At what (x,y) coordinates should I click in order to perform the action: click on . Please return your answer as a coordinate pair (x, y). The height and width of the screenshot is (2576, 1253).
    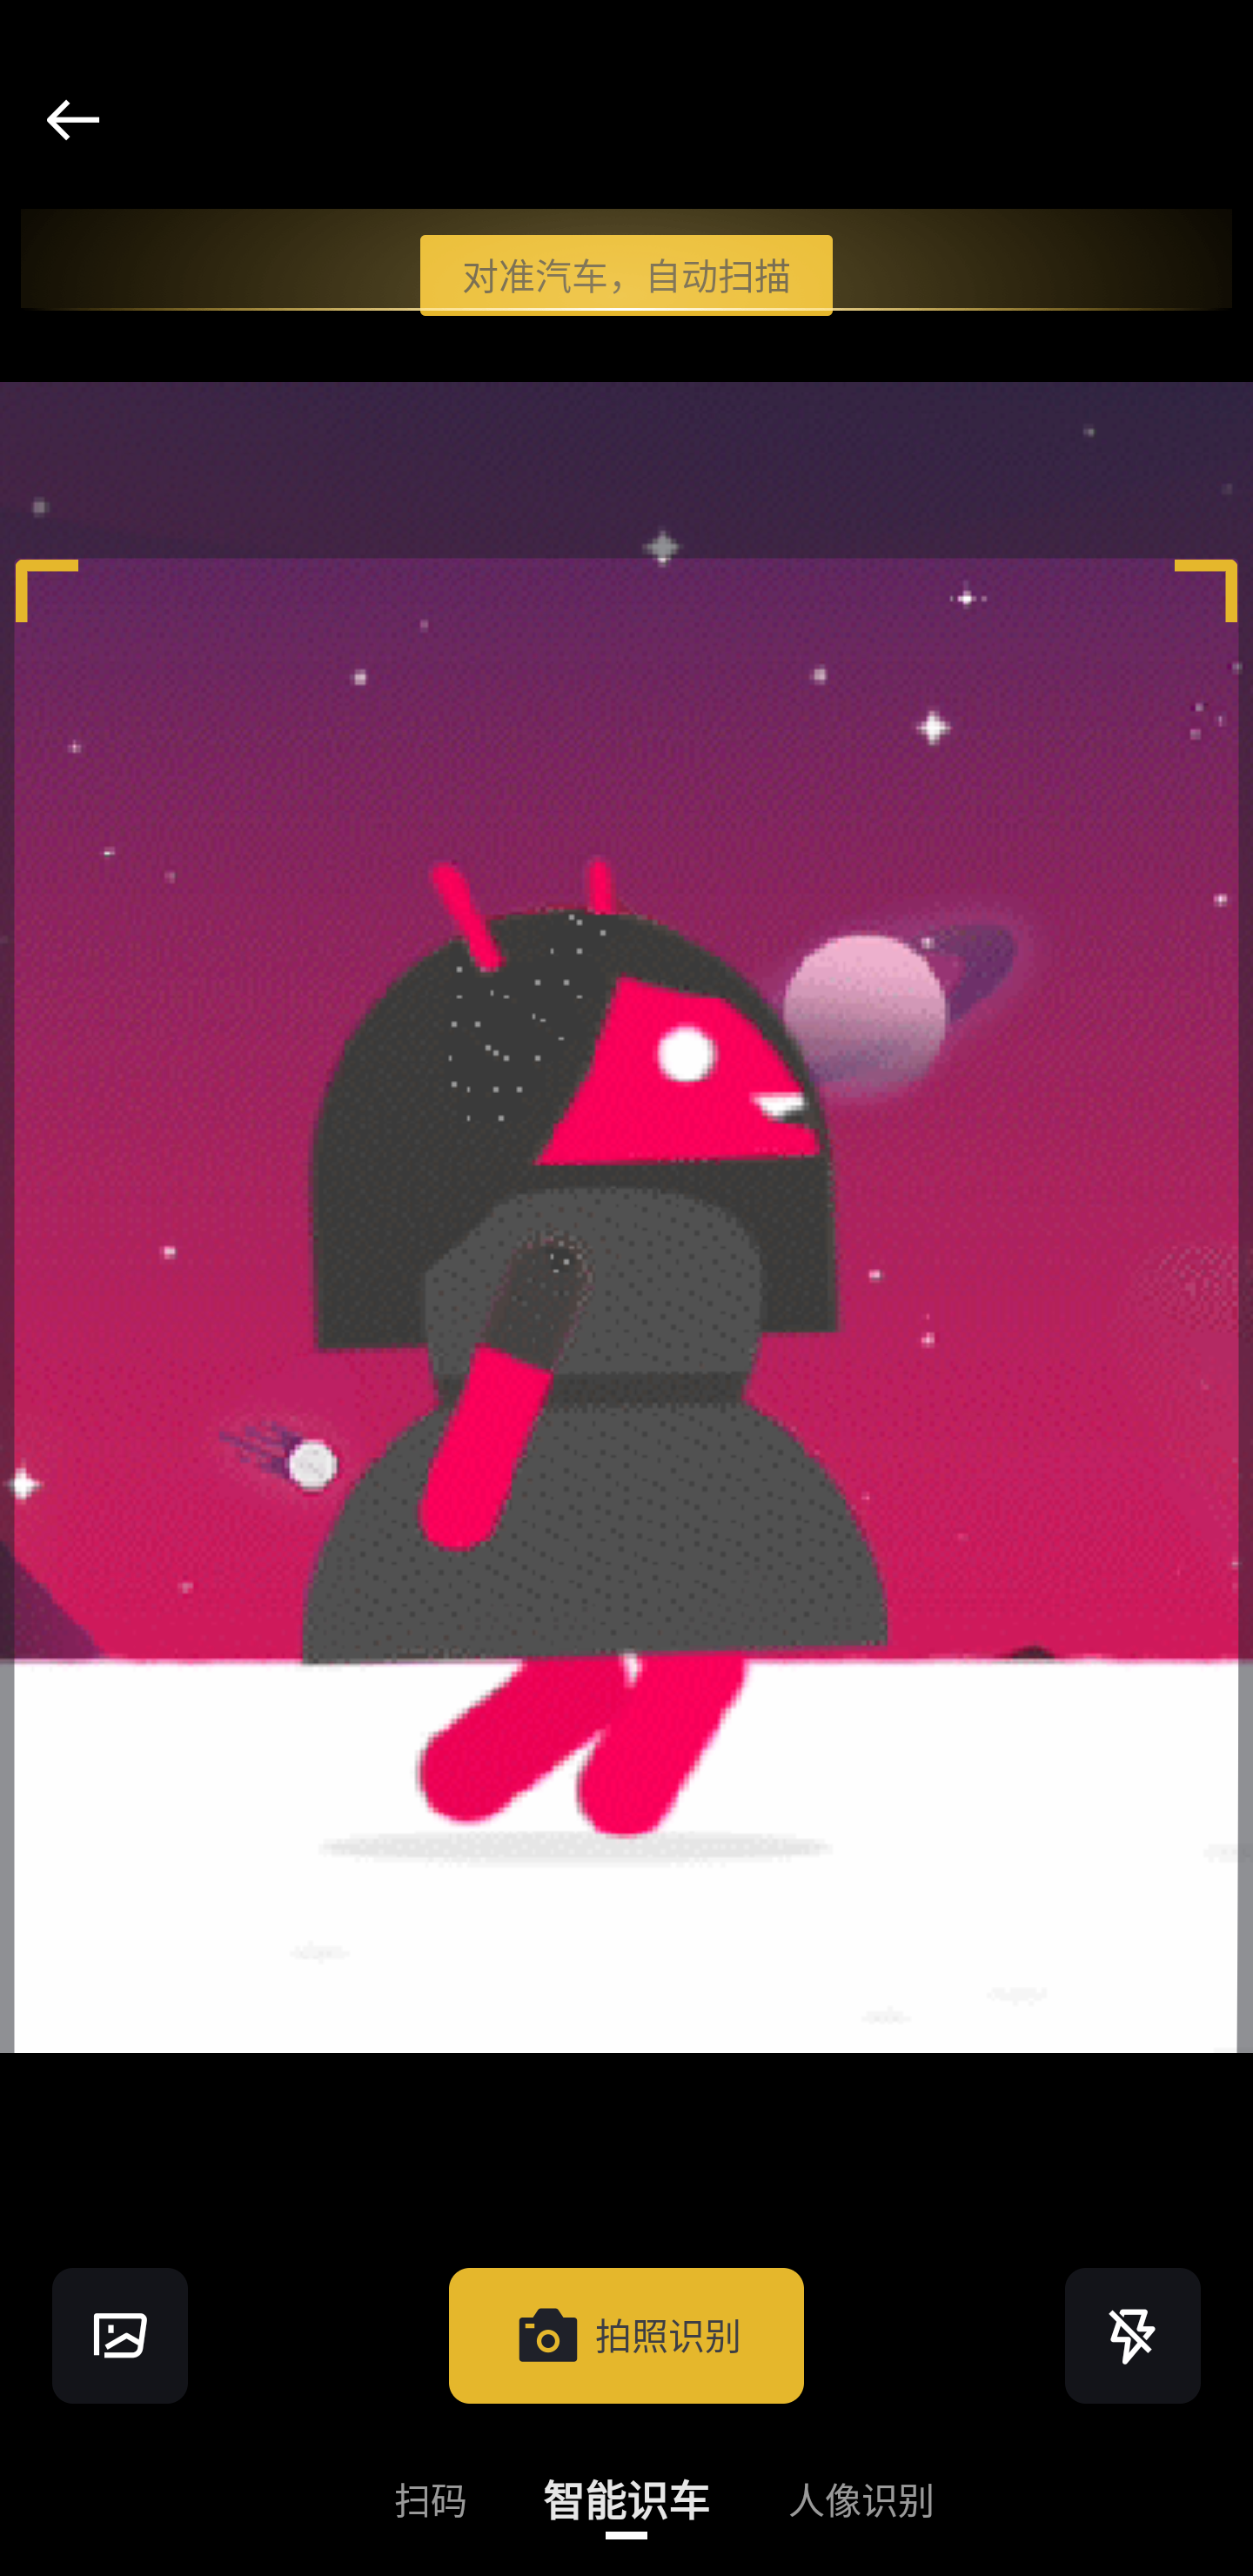
    Looking at the image, I should click on (72, 119).